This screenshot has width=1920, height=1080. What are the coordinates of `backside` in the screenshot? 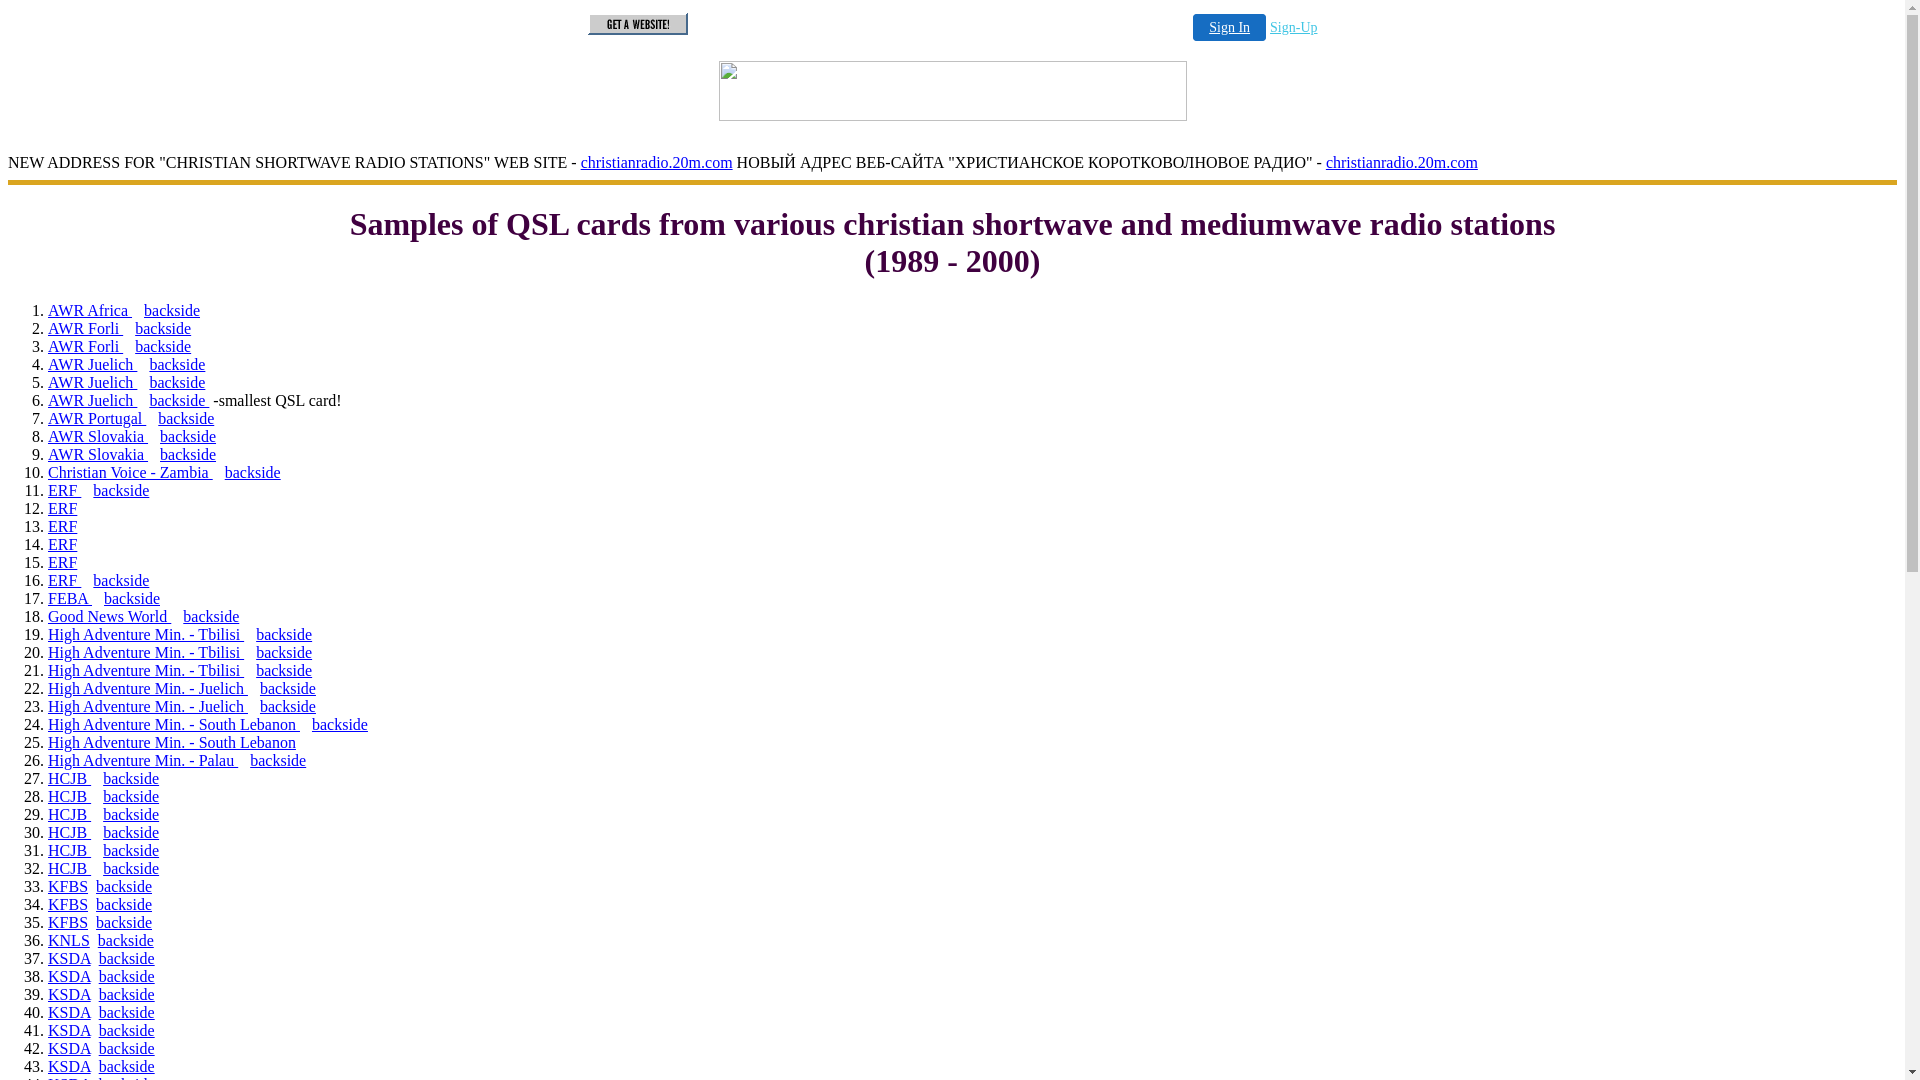 It's located at (127, 1012).